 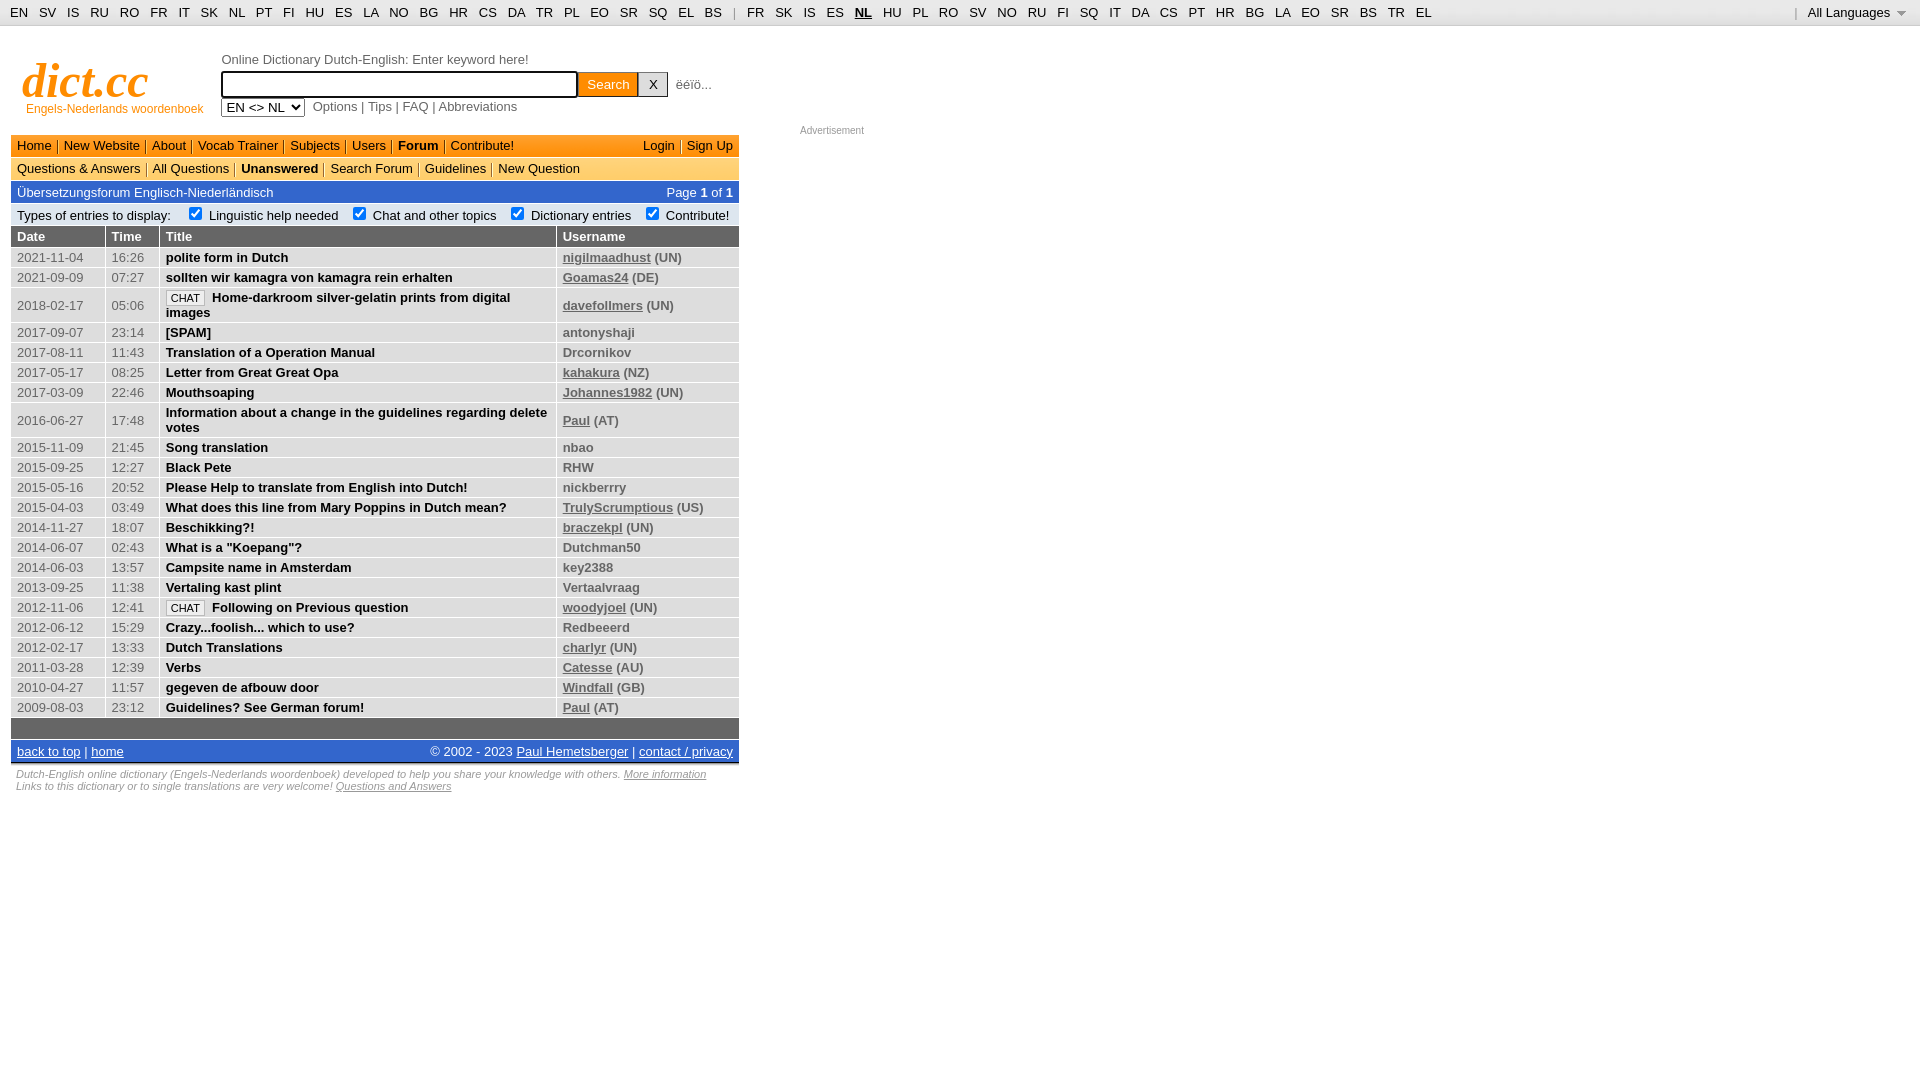 I want to click on Options, so click(x=336, y=106).